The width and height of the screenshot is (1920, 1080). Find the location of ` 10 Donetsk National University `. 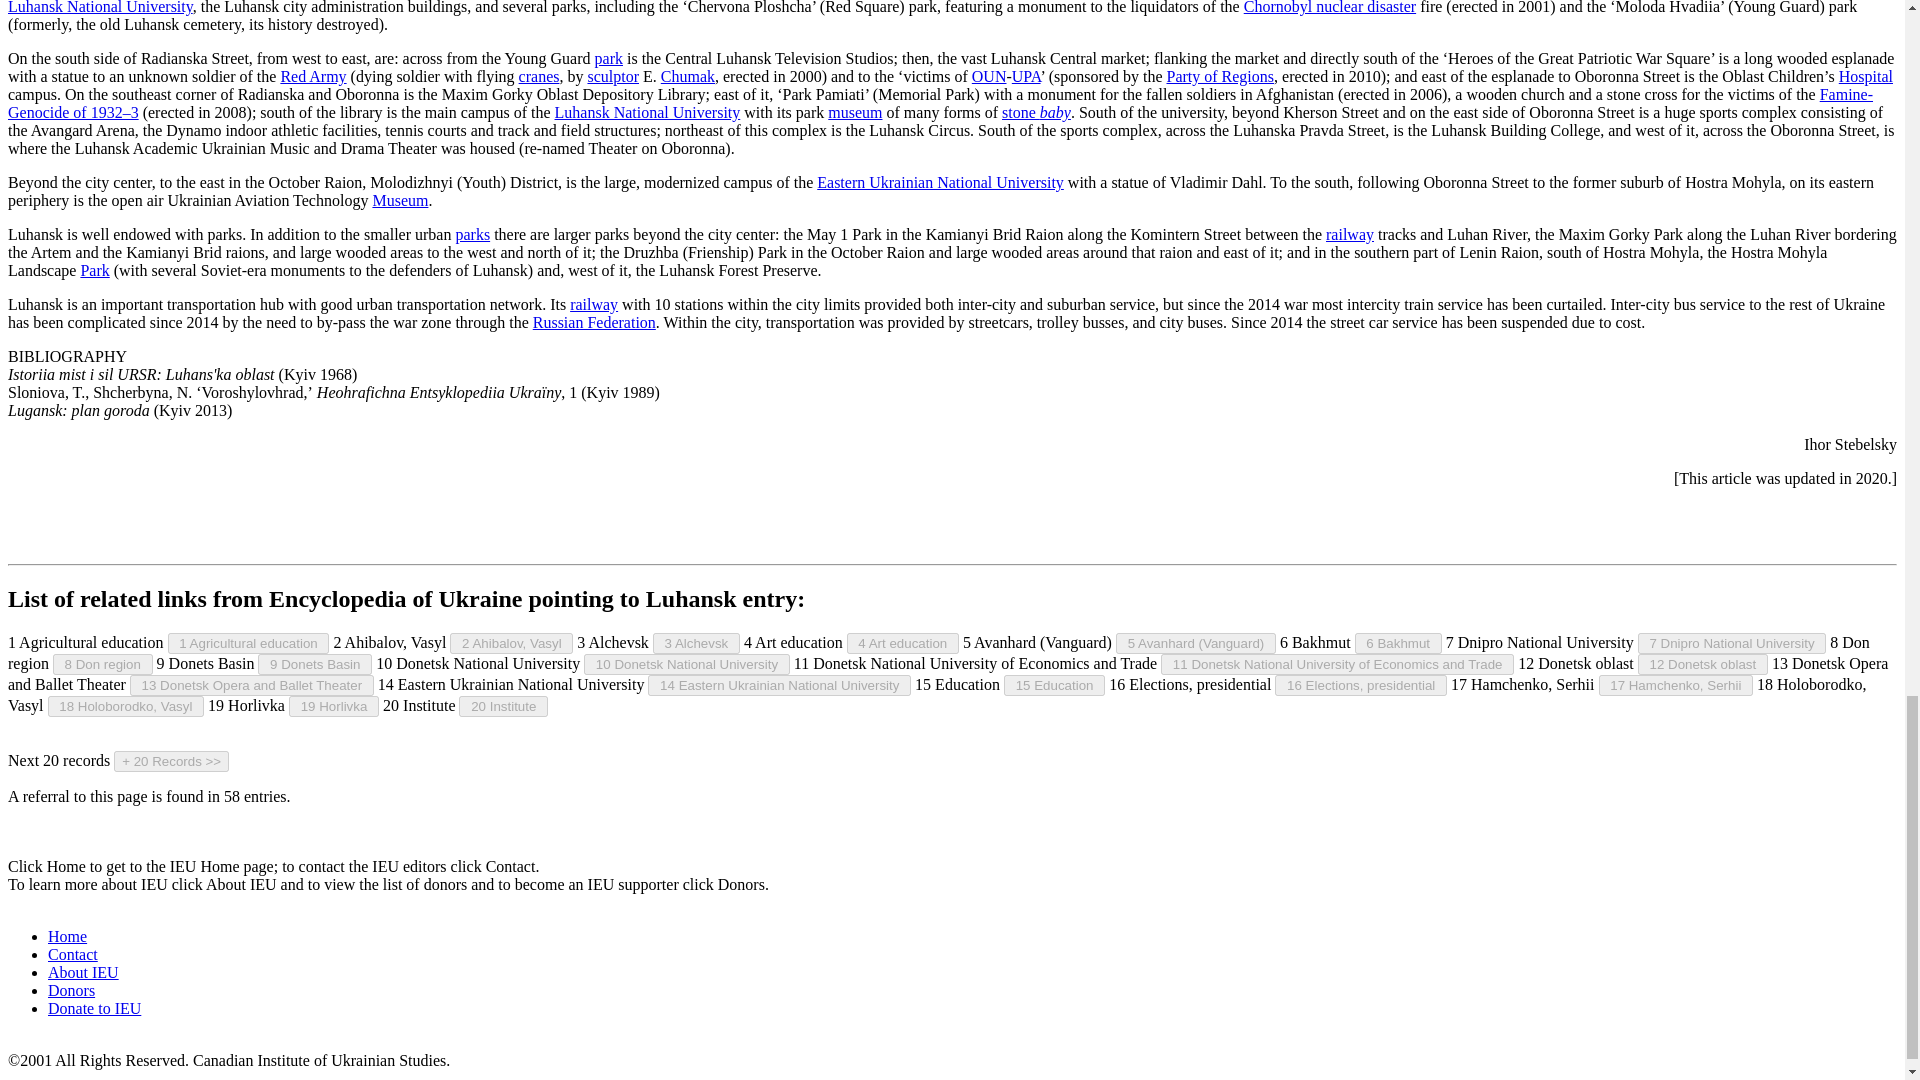

 10 Donetsk National University  is located at coordinates (686, 664).